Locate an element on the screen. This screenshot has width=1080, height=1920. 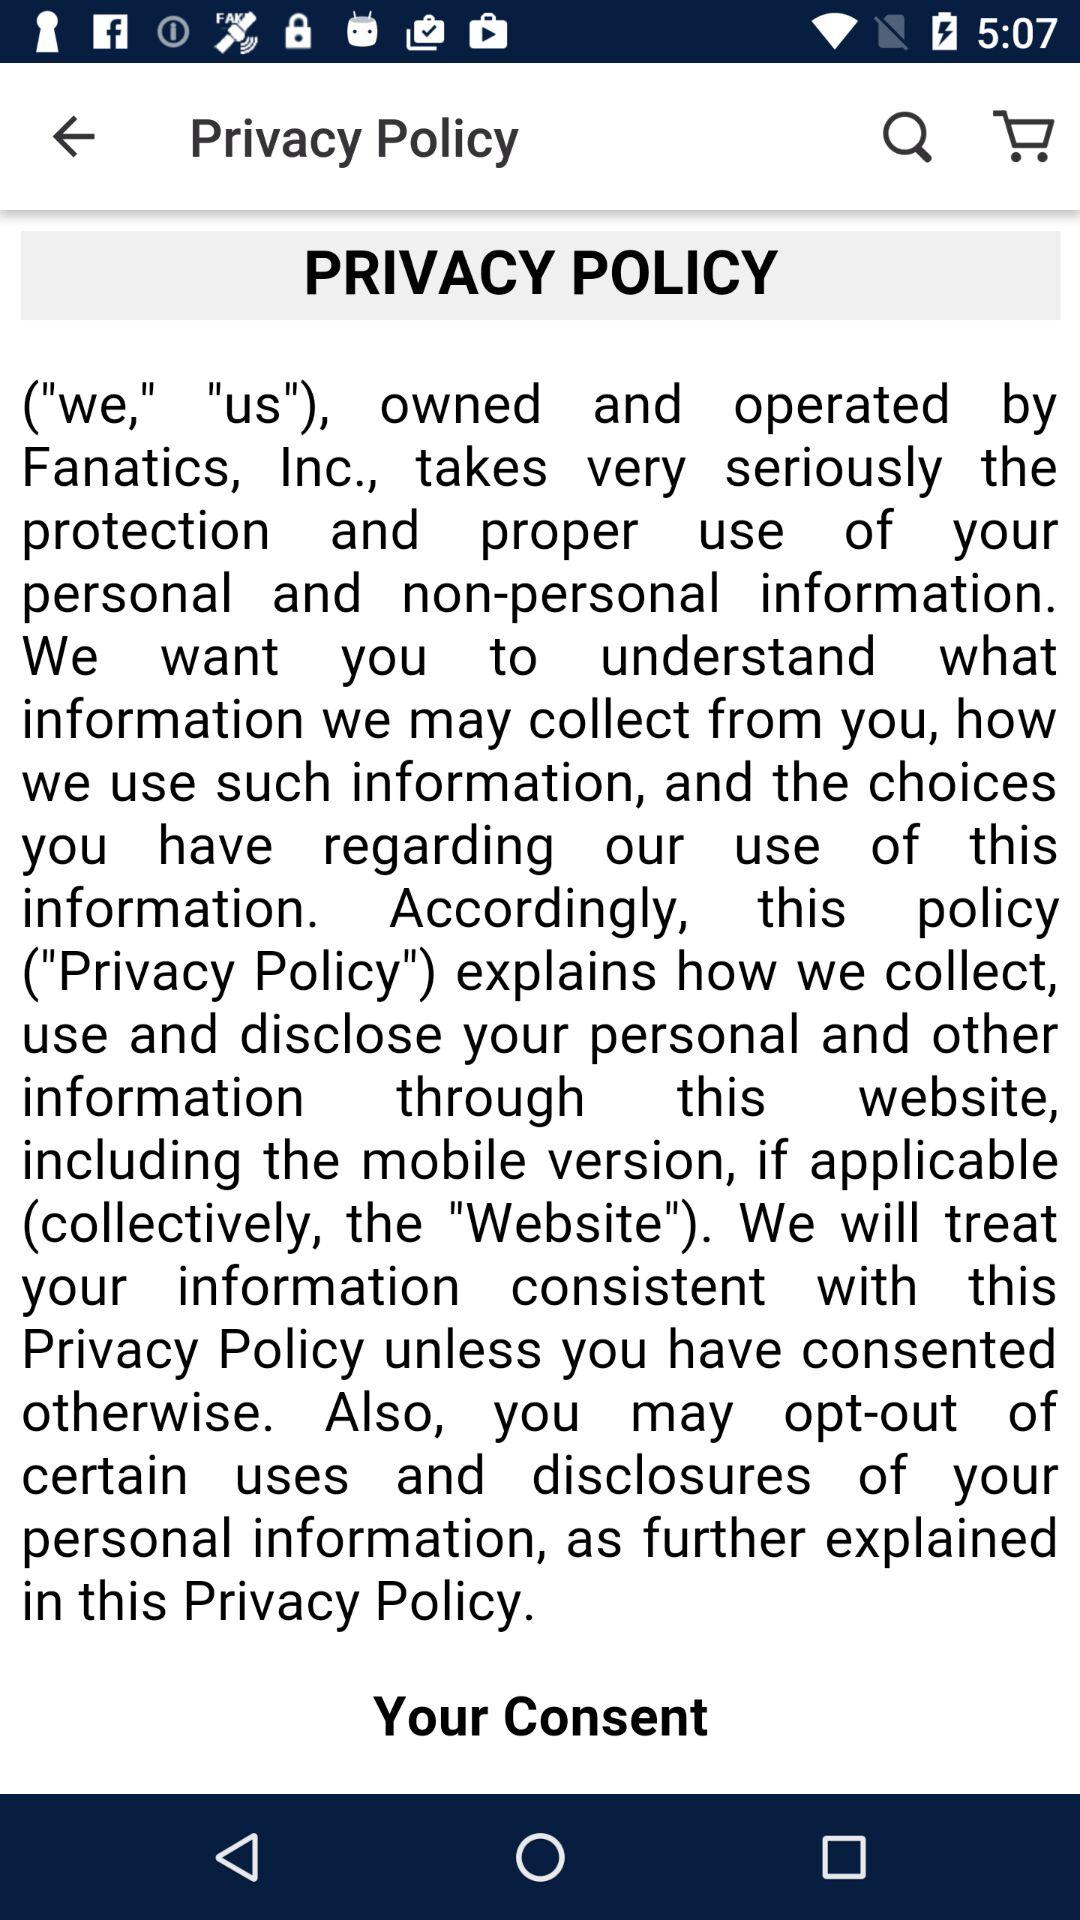
launch item next to the privacy policy icon is located at coordinates (73, 136).